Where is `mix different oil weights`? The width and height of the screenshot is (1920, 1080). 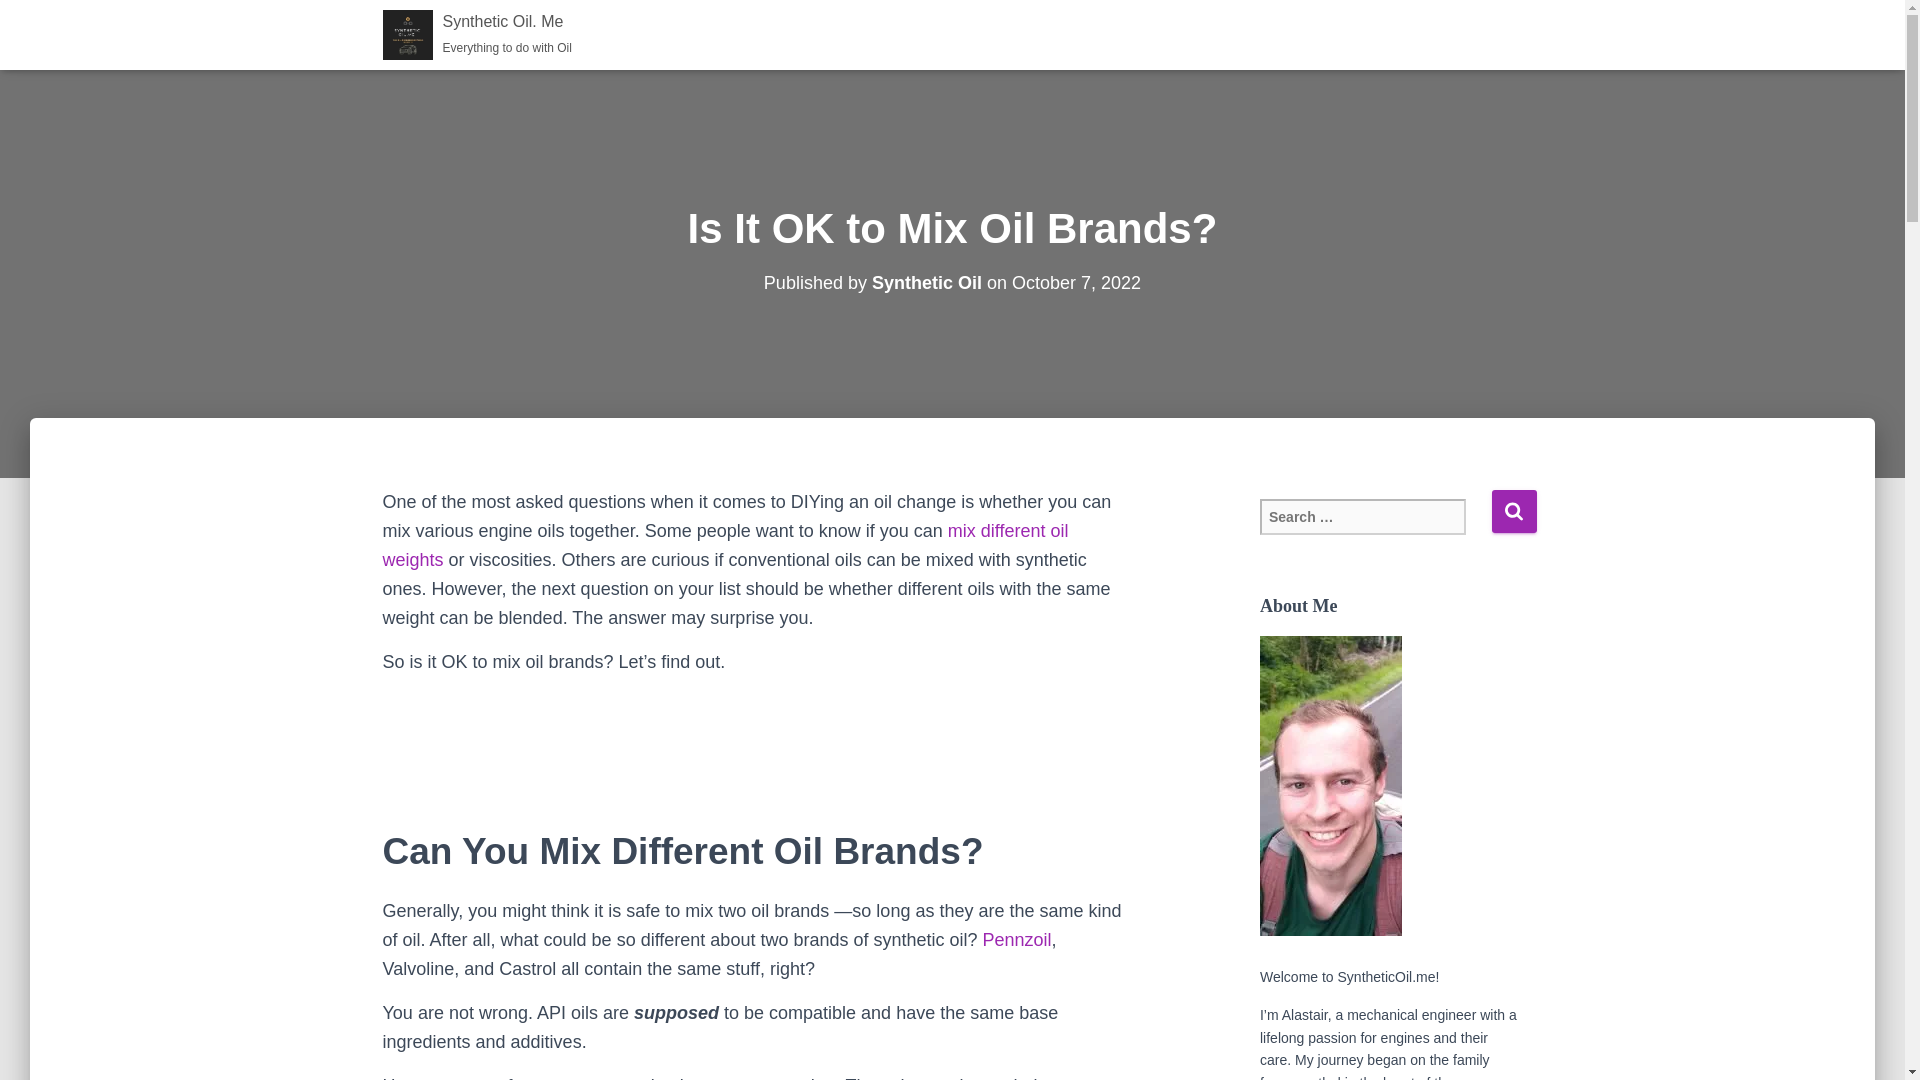 mix different oil weights is located at coordinates (1514, 512).